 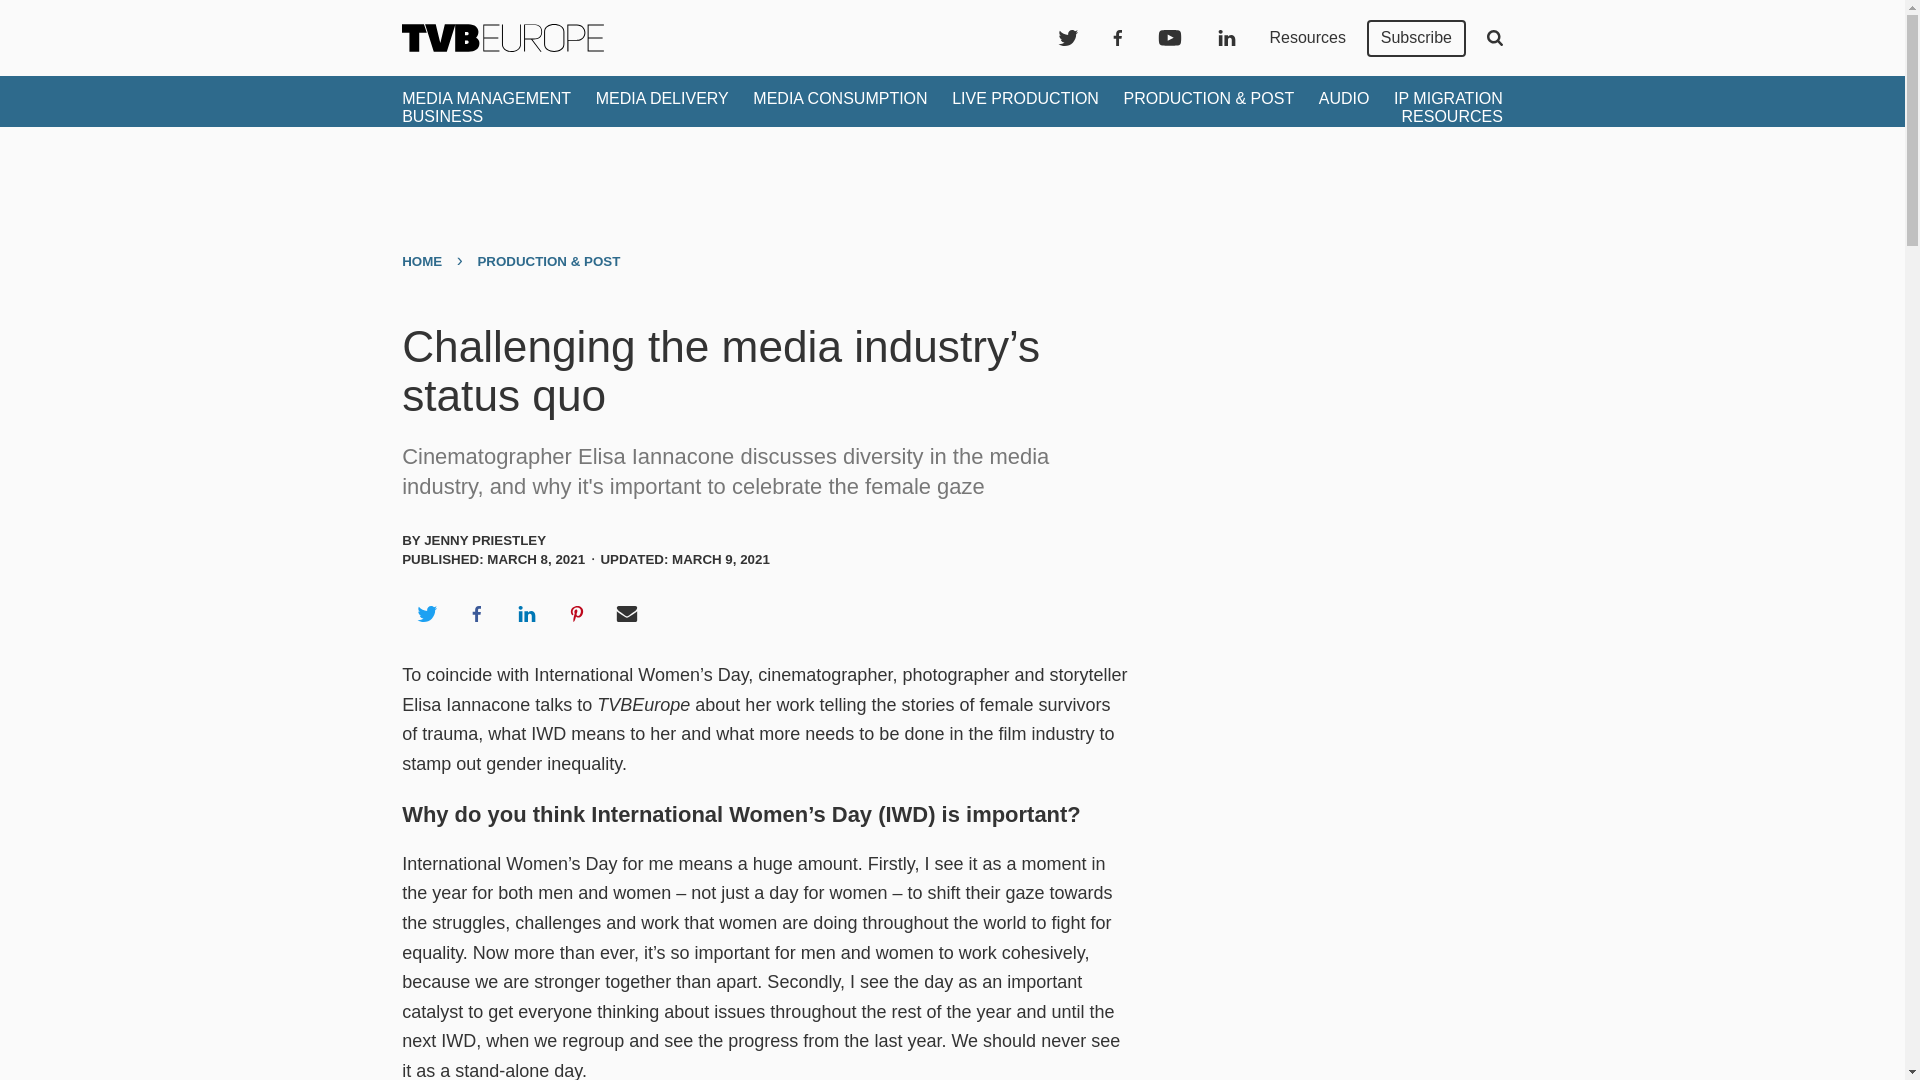 I want to click on Share via Email, so click(x=627, y=614).